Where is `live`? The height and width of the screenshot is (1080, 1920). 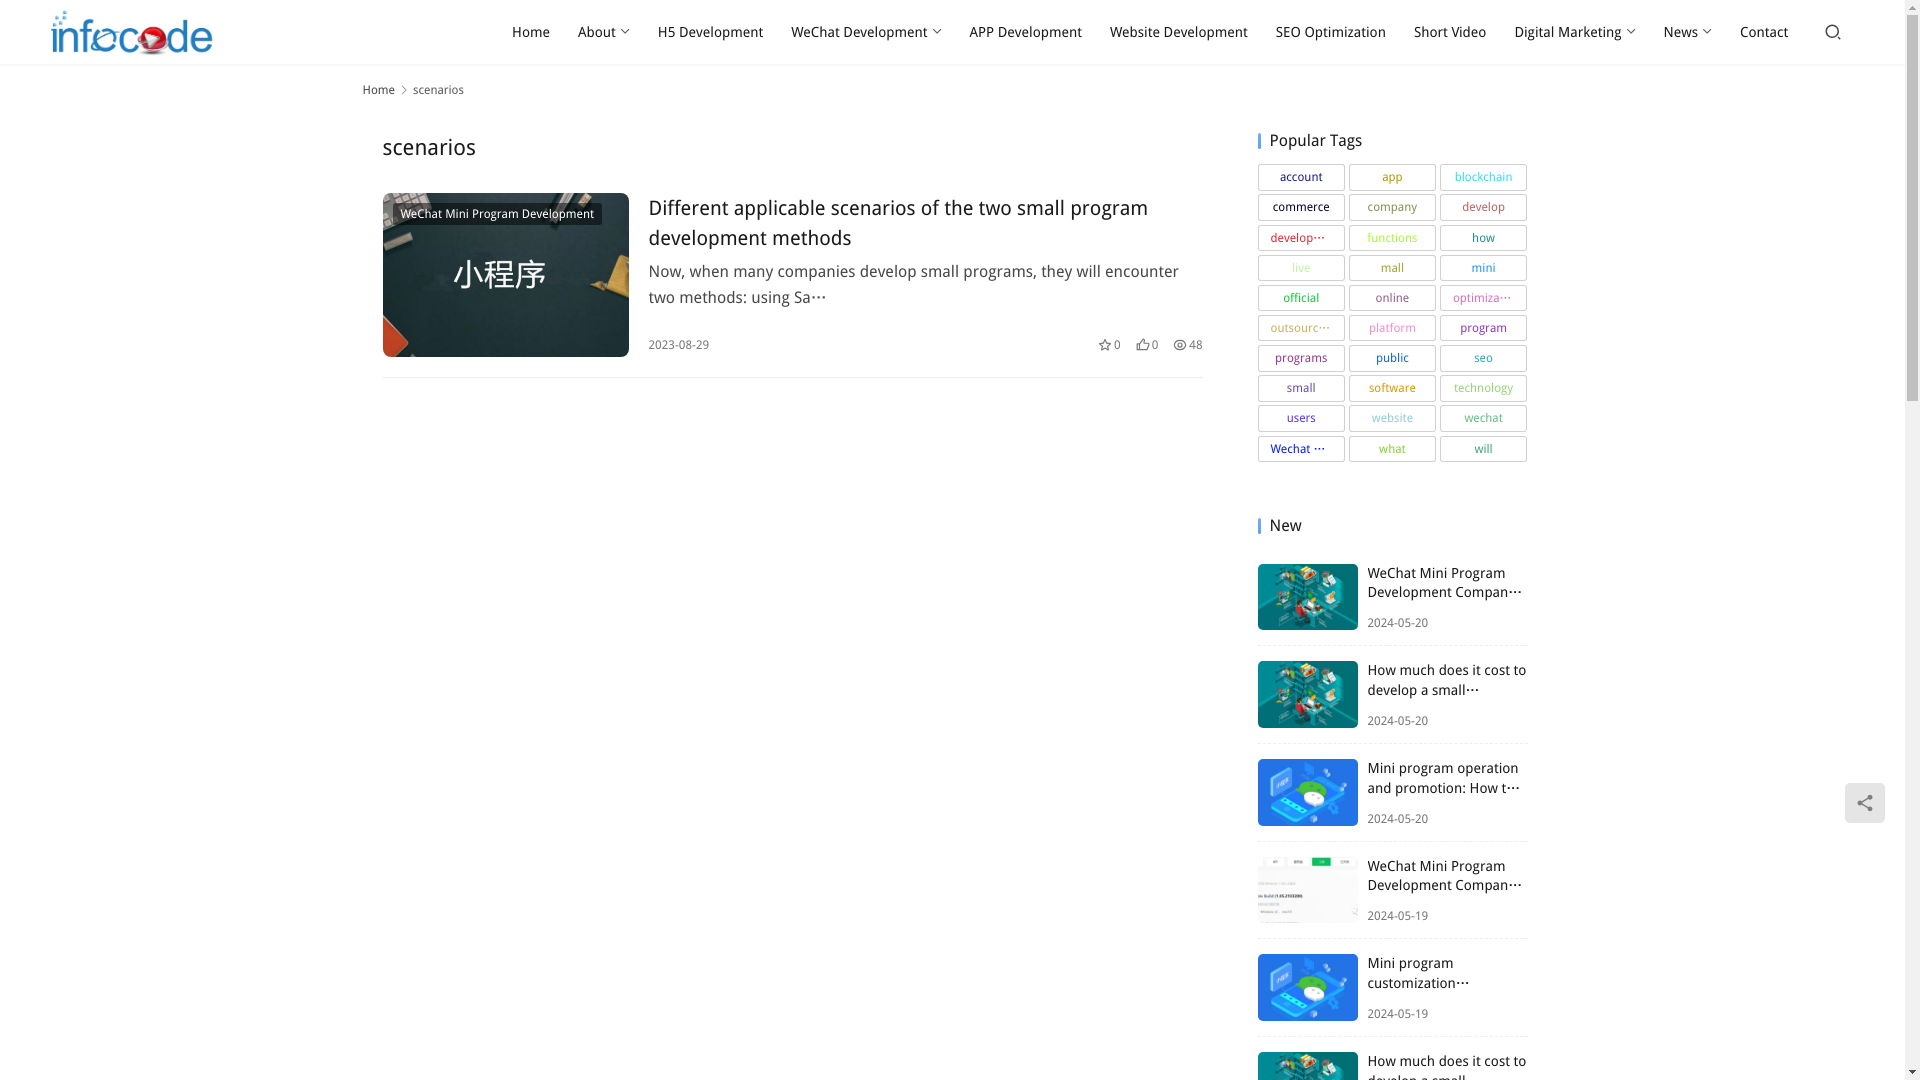 live is located at coordinates (1301, 267).